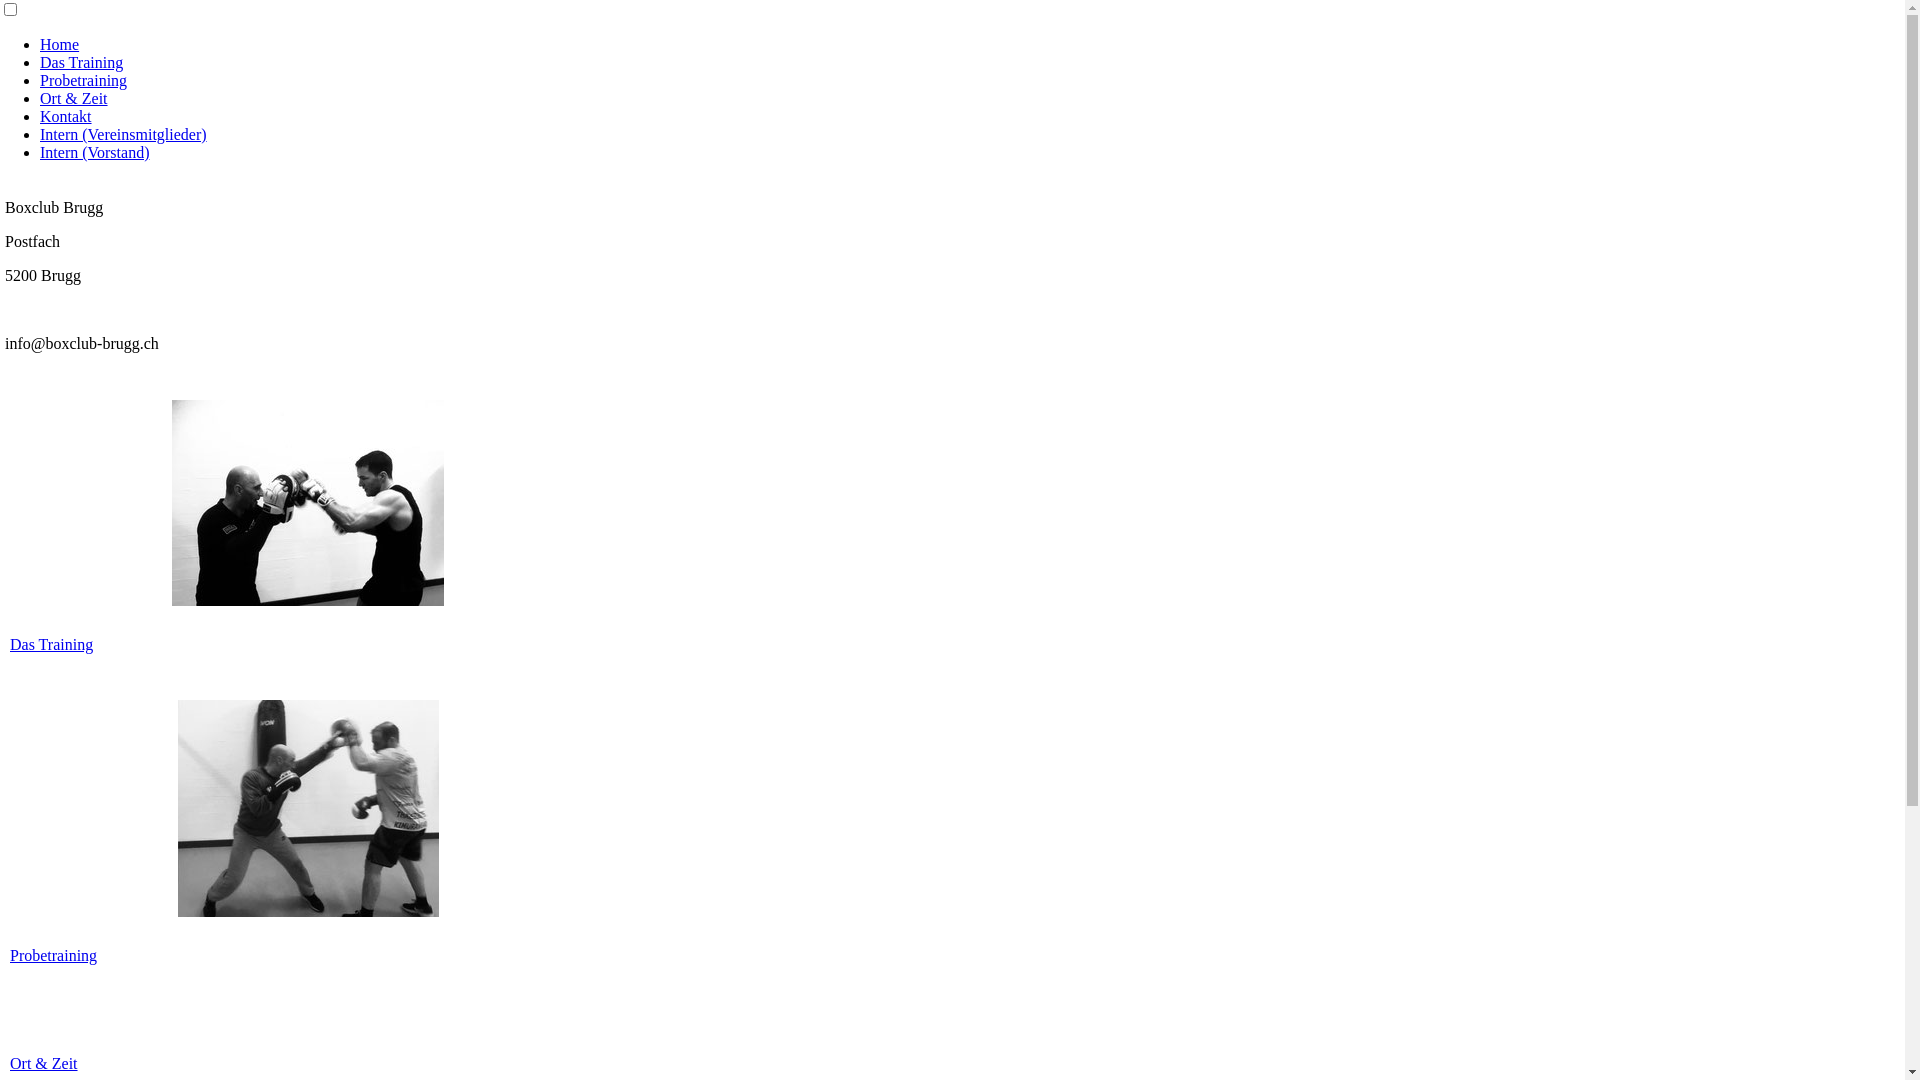 Image resolution: width=1920 pixels, height=1080 pixels. Describe the element at coordinates (124, 134) in the screenshot. I see `Intern (Vereinsmitglieder)` at that location.